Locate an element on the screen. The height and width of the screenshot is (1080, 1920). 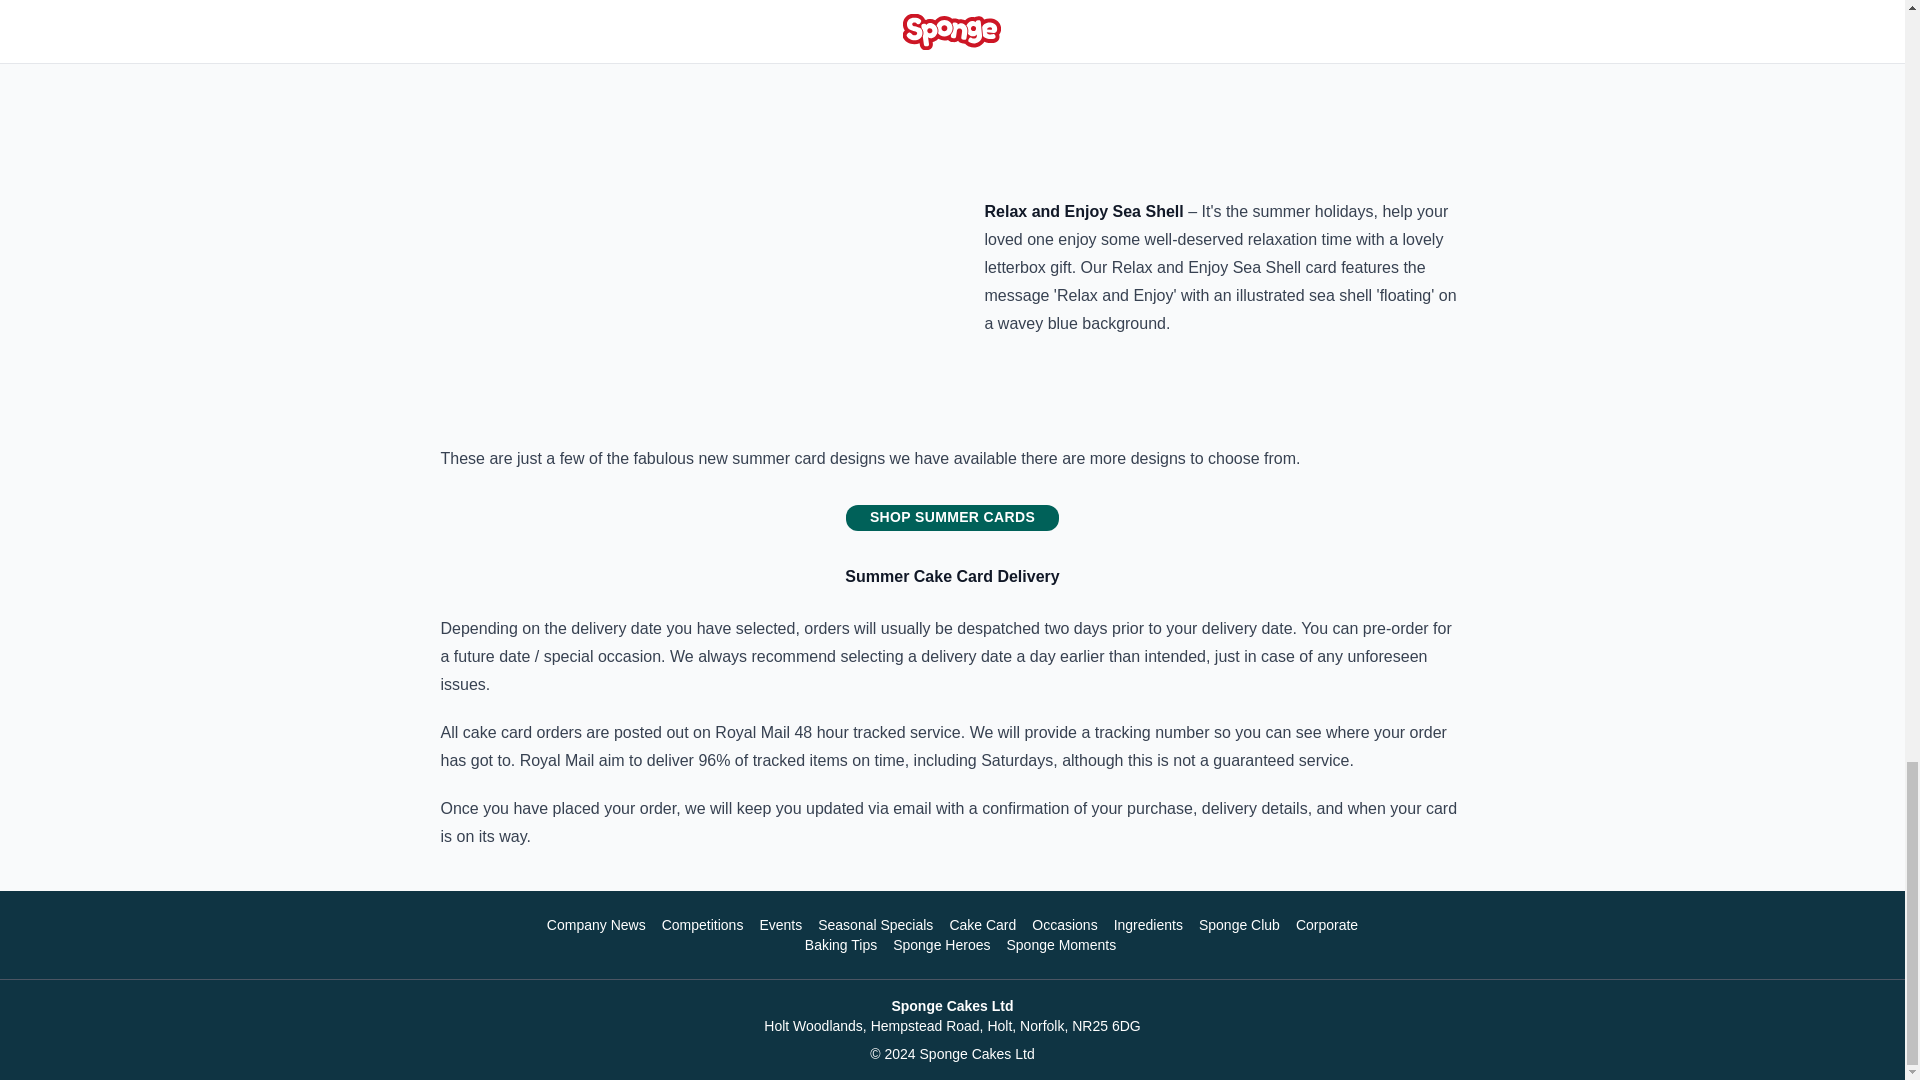
Competitions is located at coordinates (703, 924).